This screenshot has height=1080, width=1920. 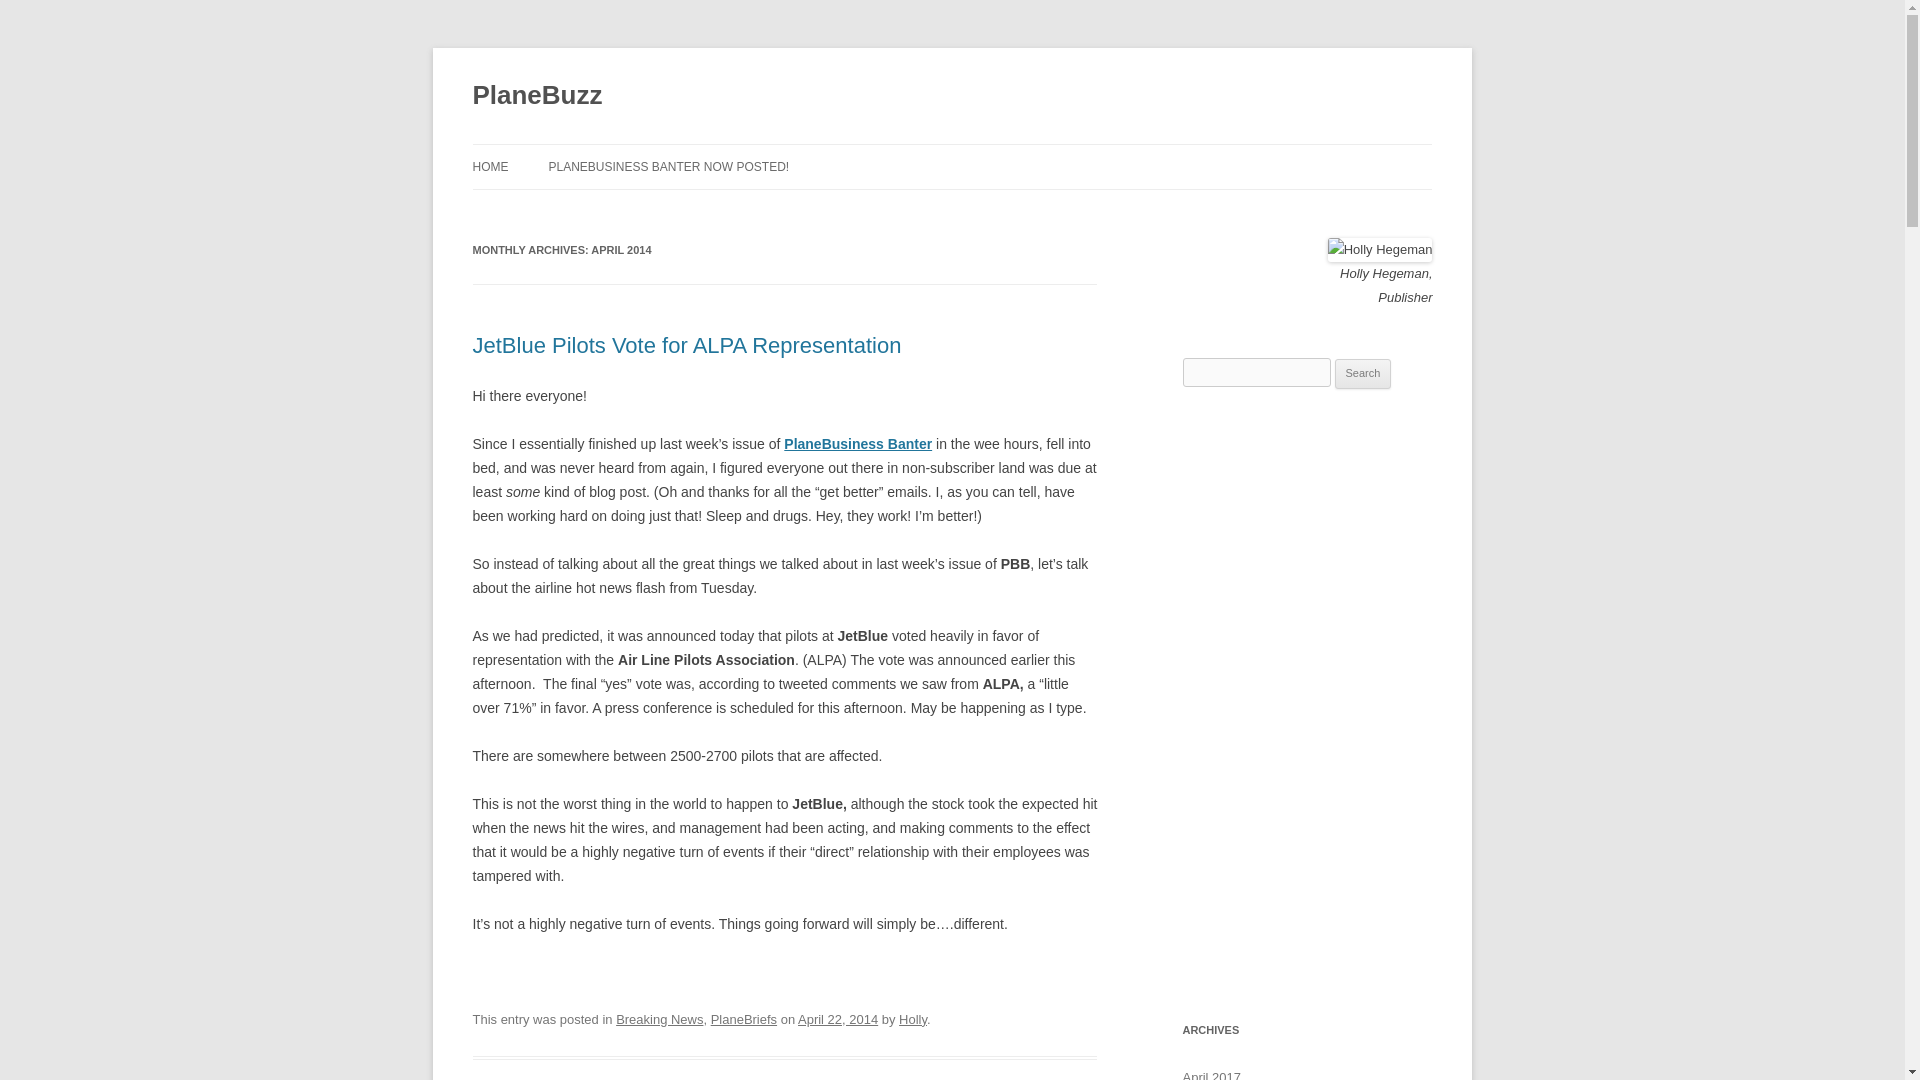 What do you see at coordinates (744, 1019) in the screenshot?
I see `PlaneBriefs` at bounding box center [744, 1019].